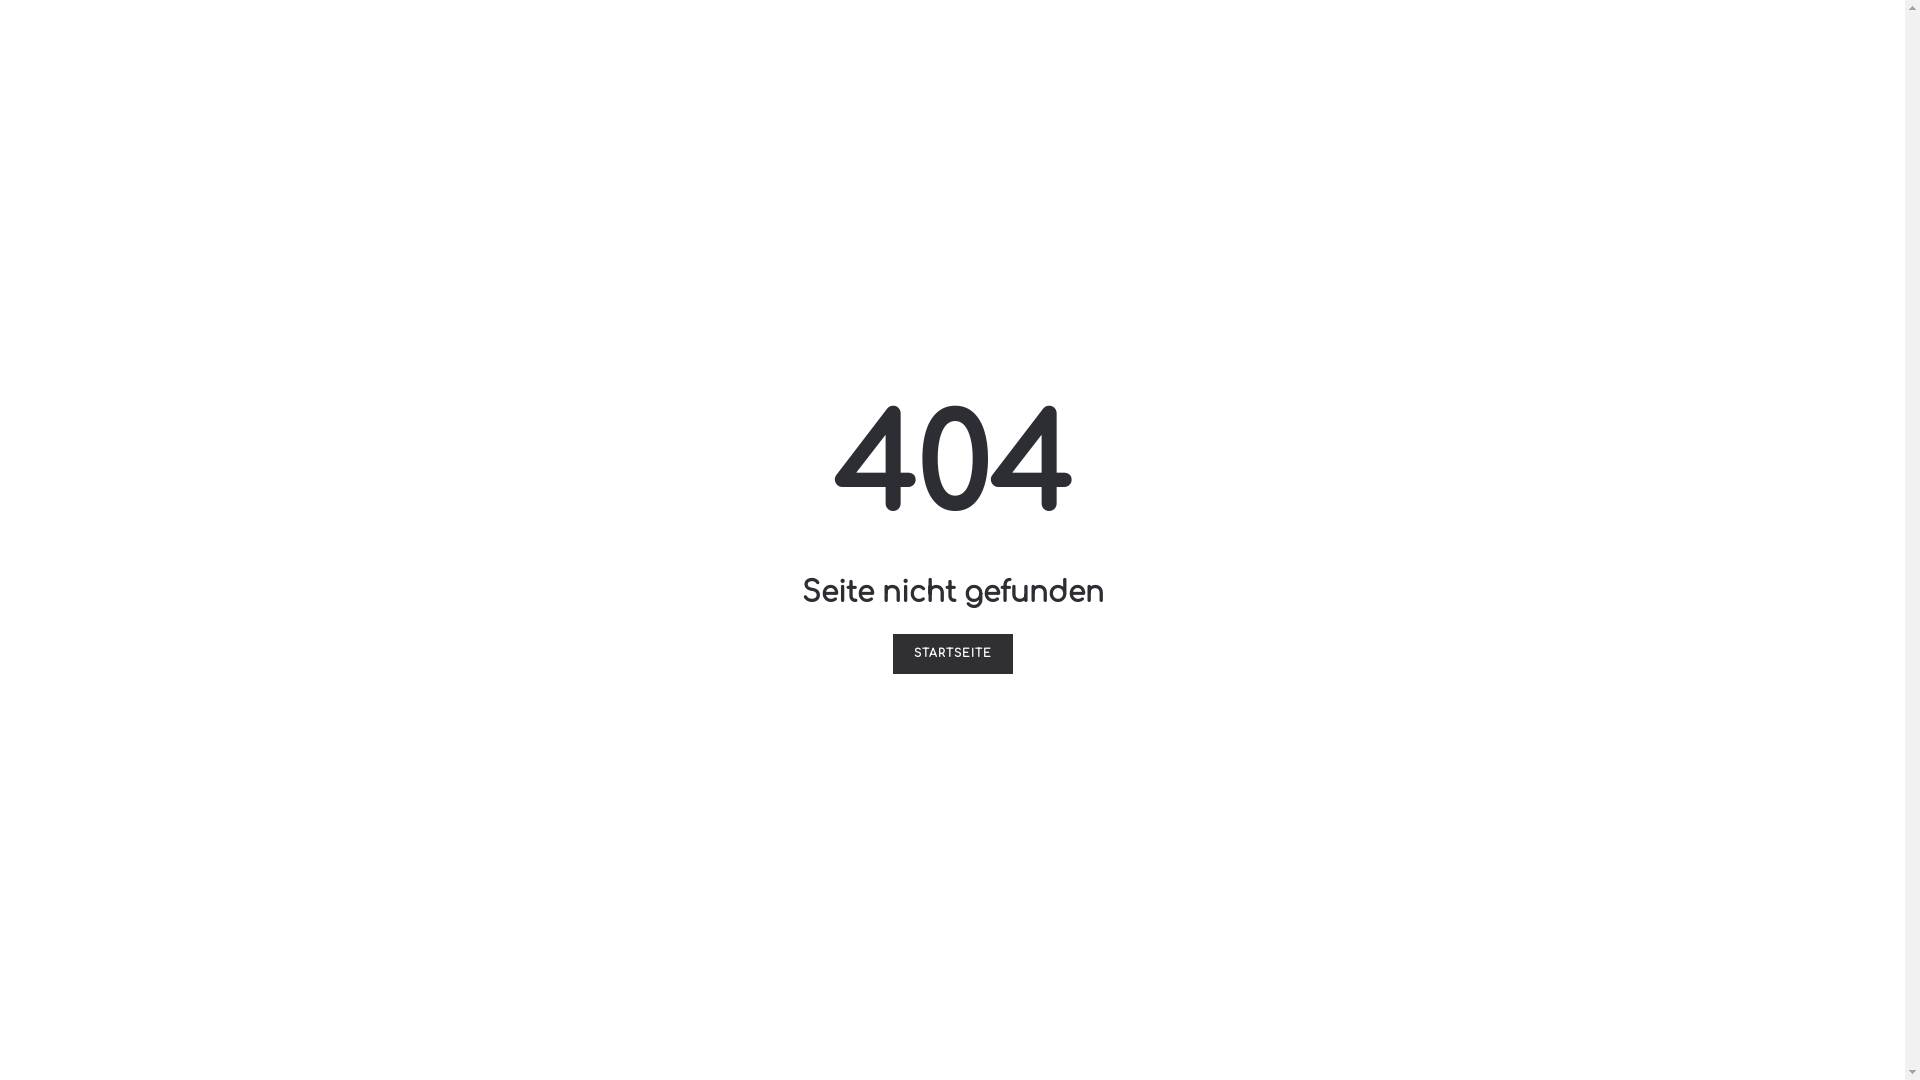  What do you see at coordinates (952, 654) in the screenshot?
I see `STARTSEITE` at bounding box center [952, 654].